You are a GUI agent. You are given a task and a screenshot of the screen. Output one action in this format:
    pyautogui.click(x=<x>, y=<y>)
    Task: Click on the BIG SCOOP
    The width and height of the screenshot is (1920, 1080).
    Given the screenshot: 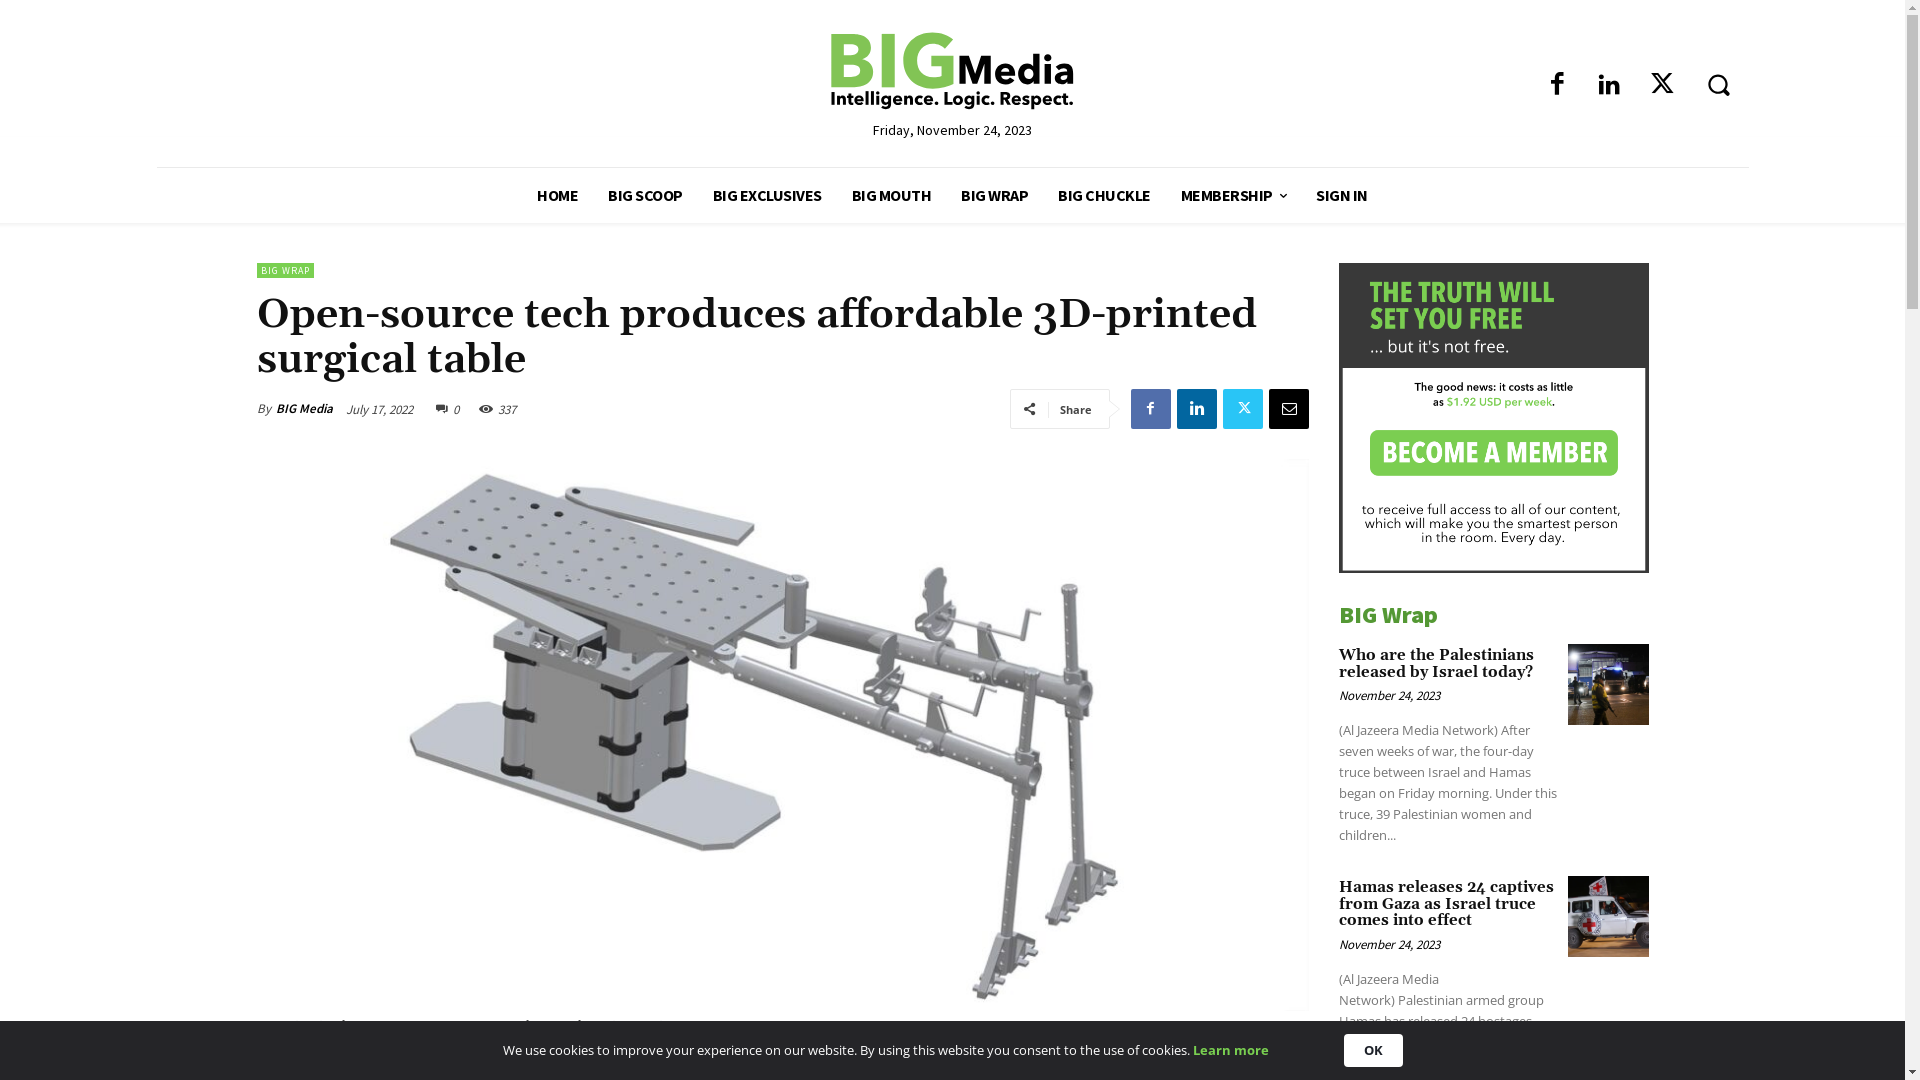 What is the action you would take?
    pyautogui.click(x=646, y=196)
    